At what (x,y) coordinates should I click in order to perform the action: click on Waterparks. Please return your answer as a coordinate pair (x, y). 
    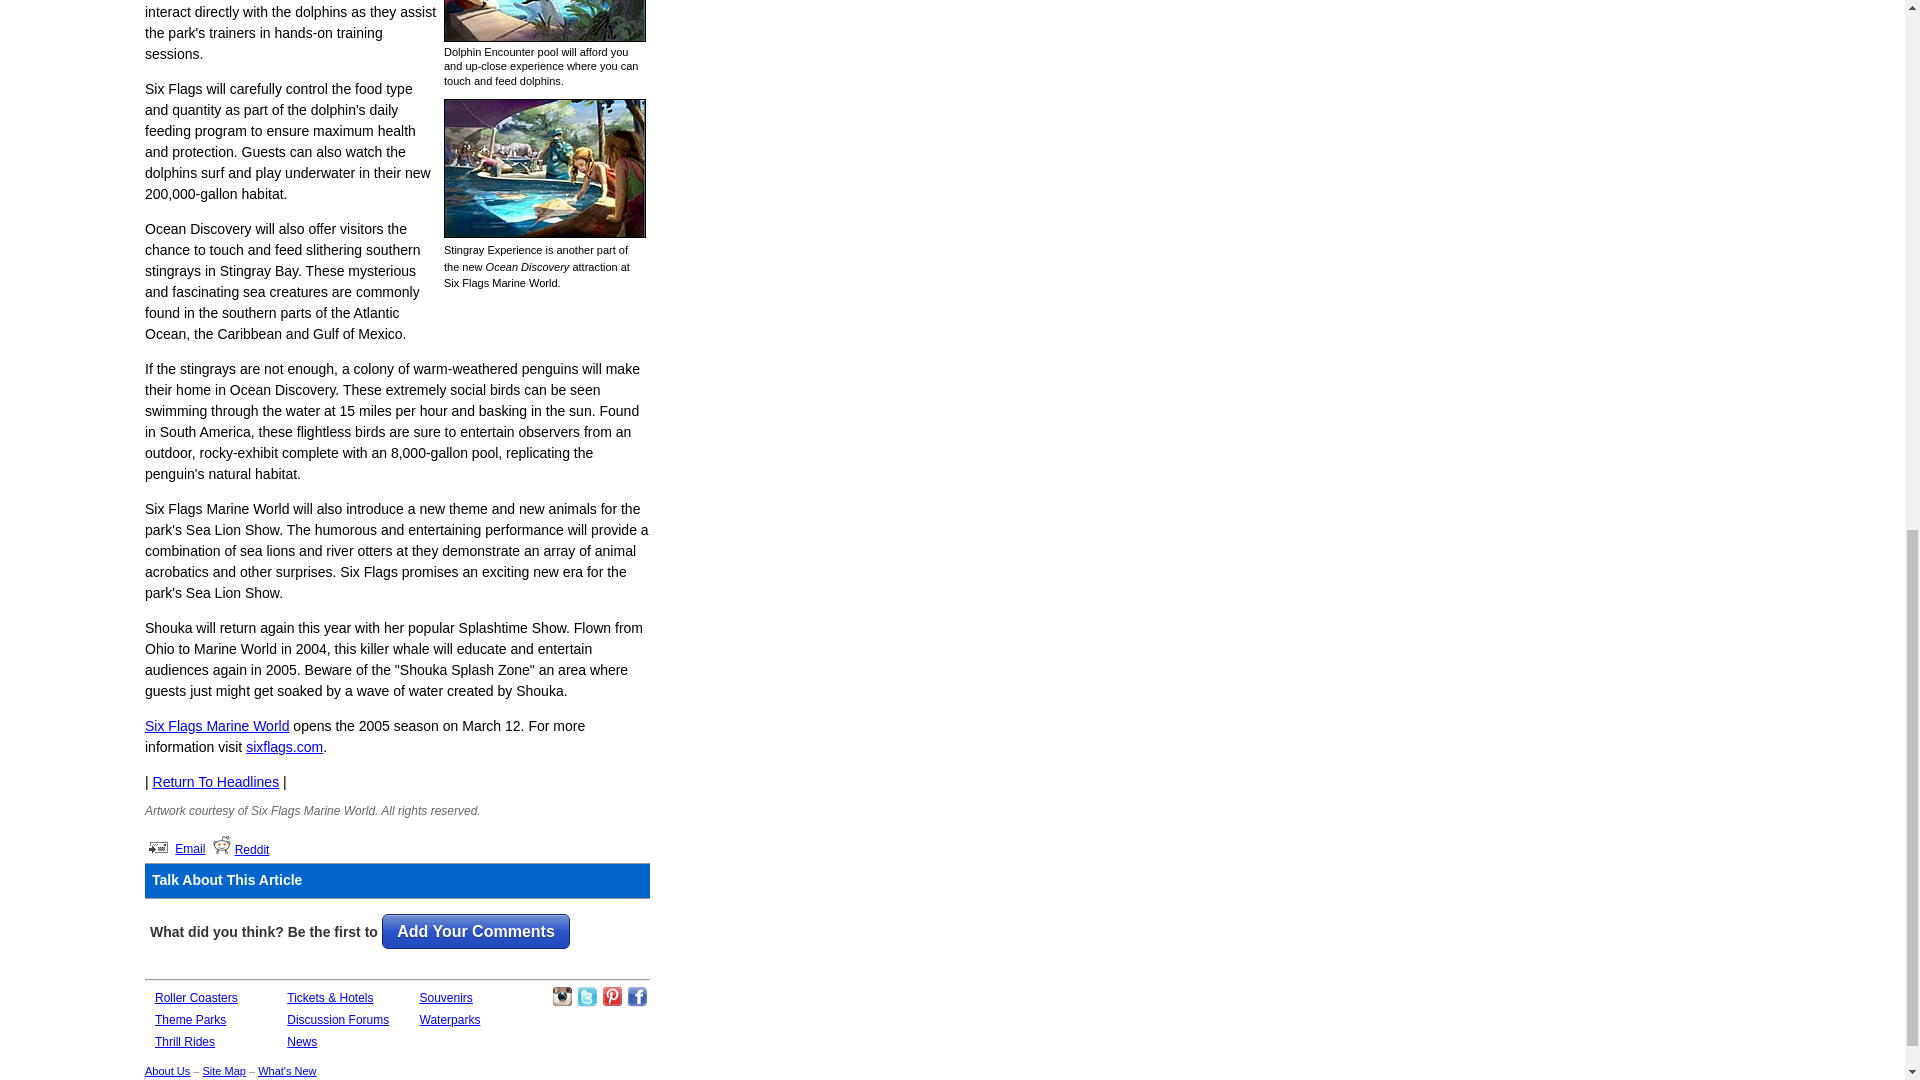
    Looking at the image, I should click on (450, 1020).